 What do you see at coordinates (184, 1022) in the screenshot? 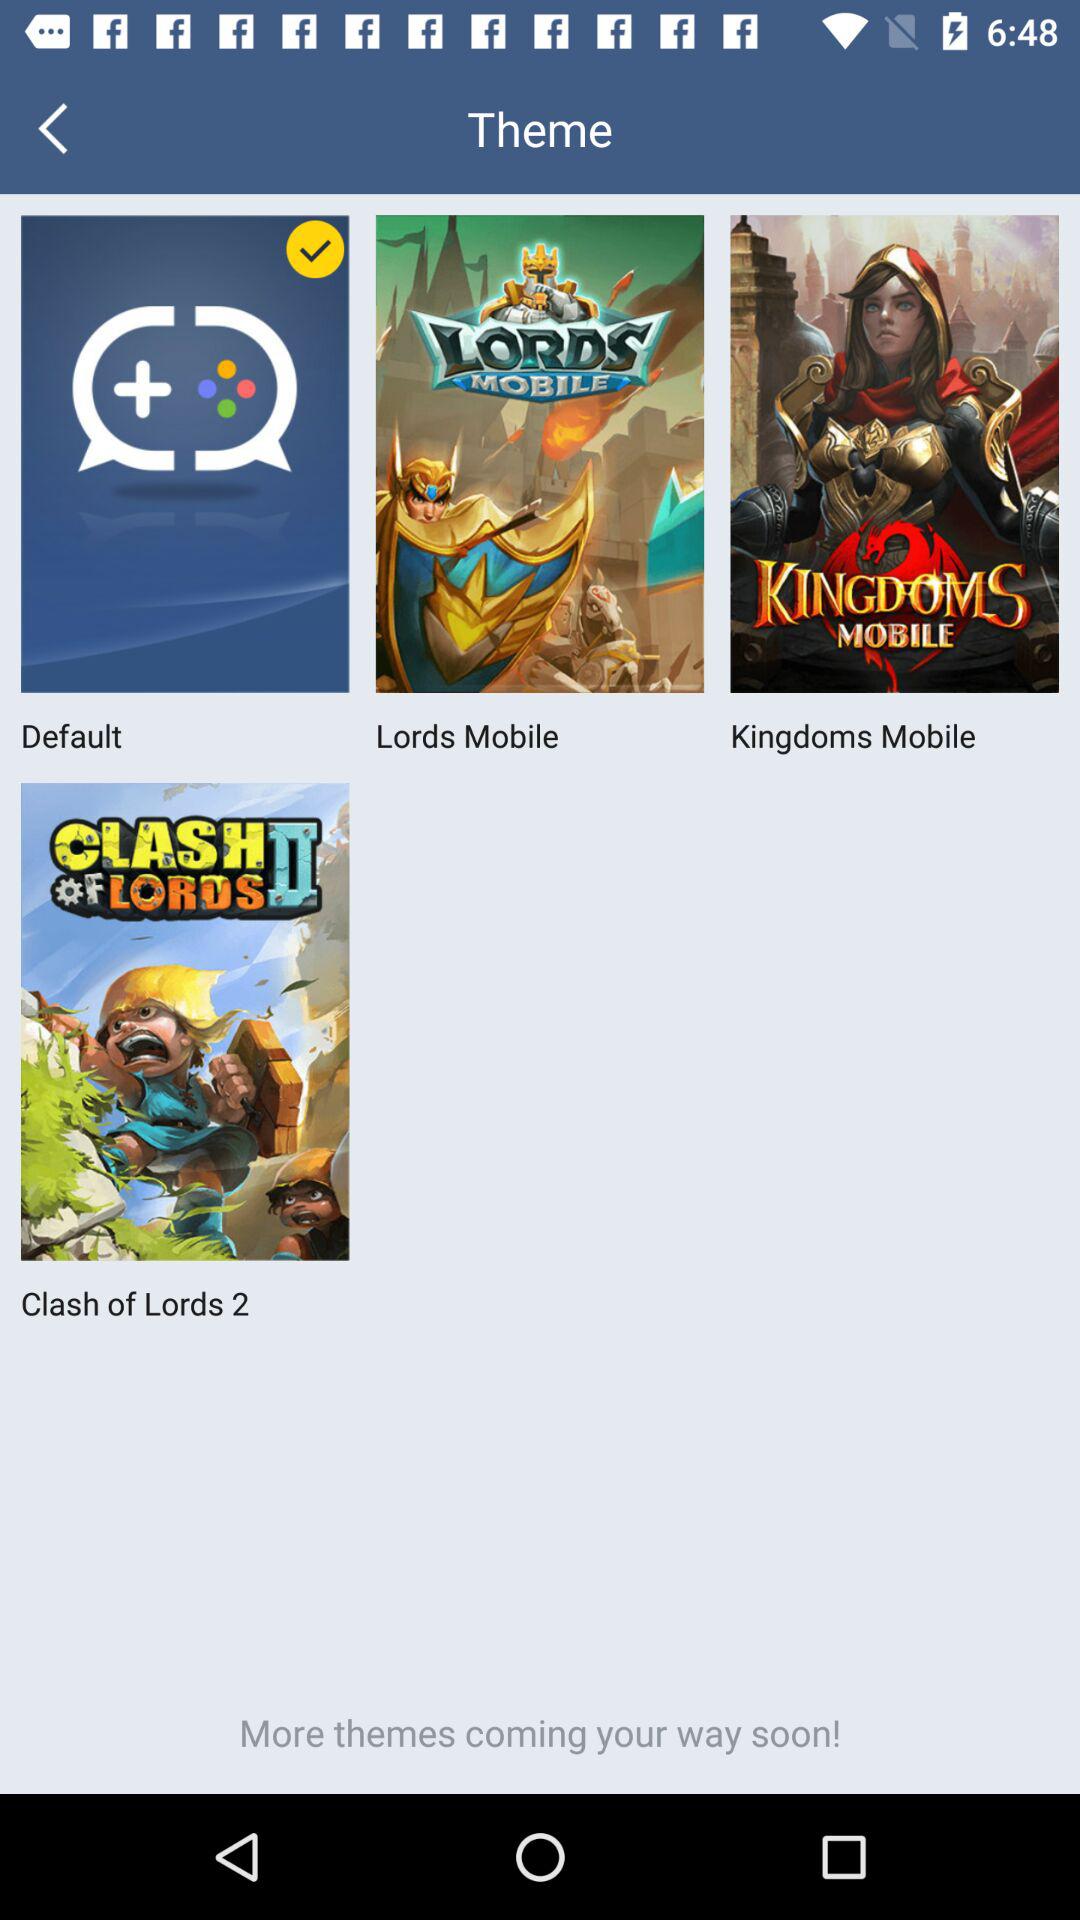
I see `click on the icon above clash of lords 2` at bounding box center [184, 1022].